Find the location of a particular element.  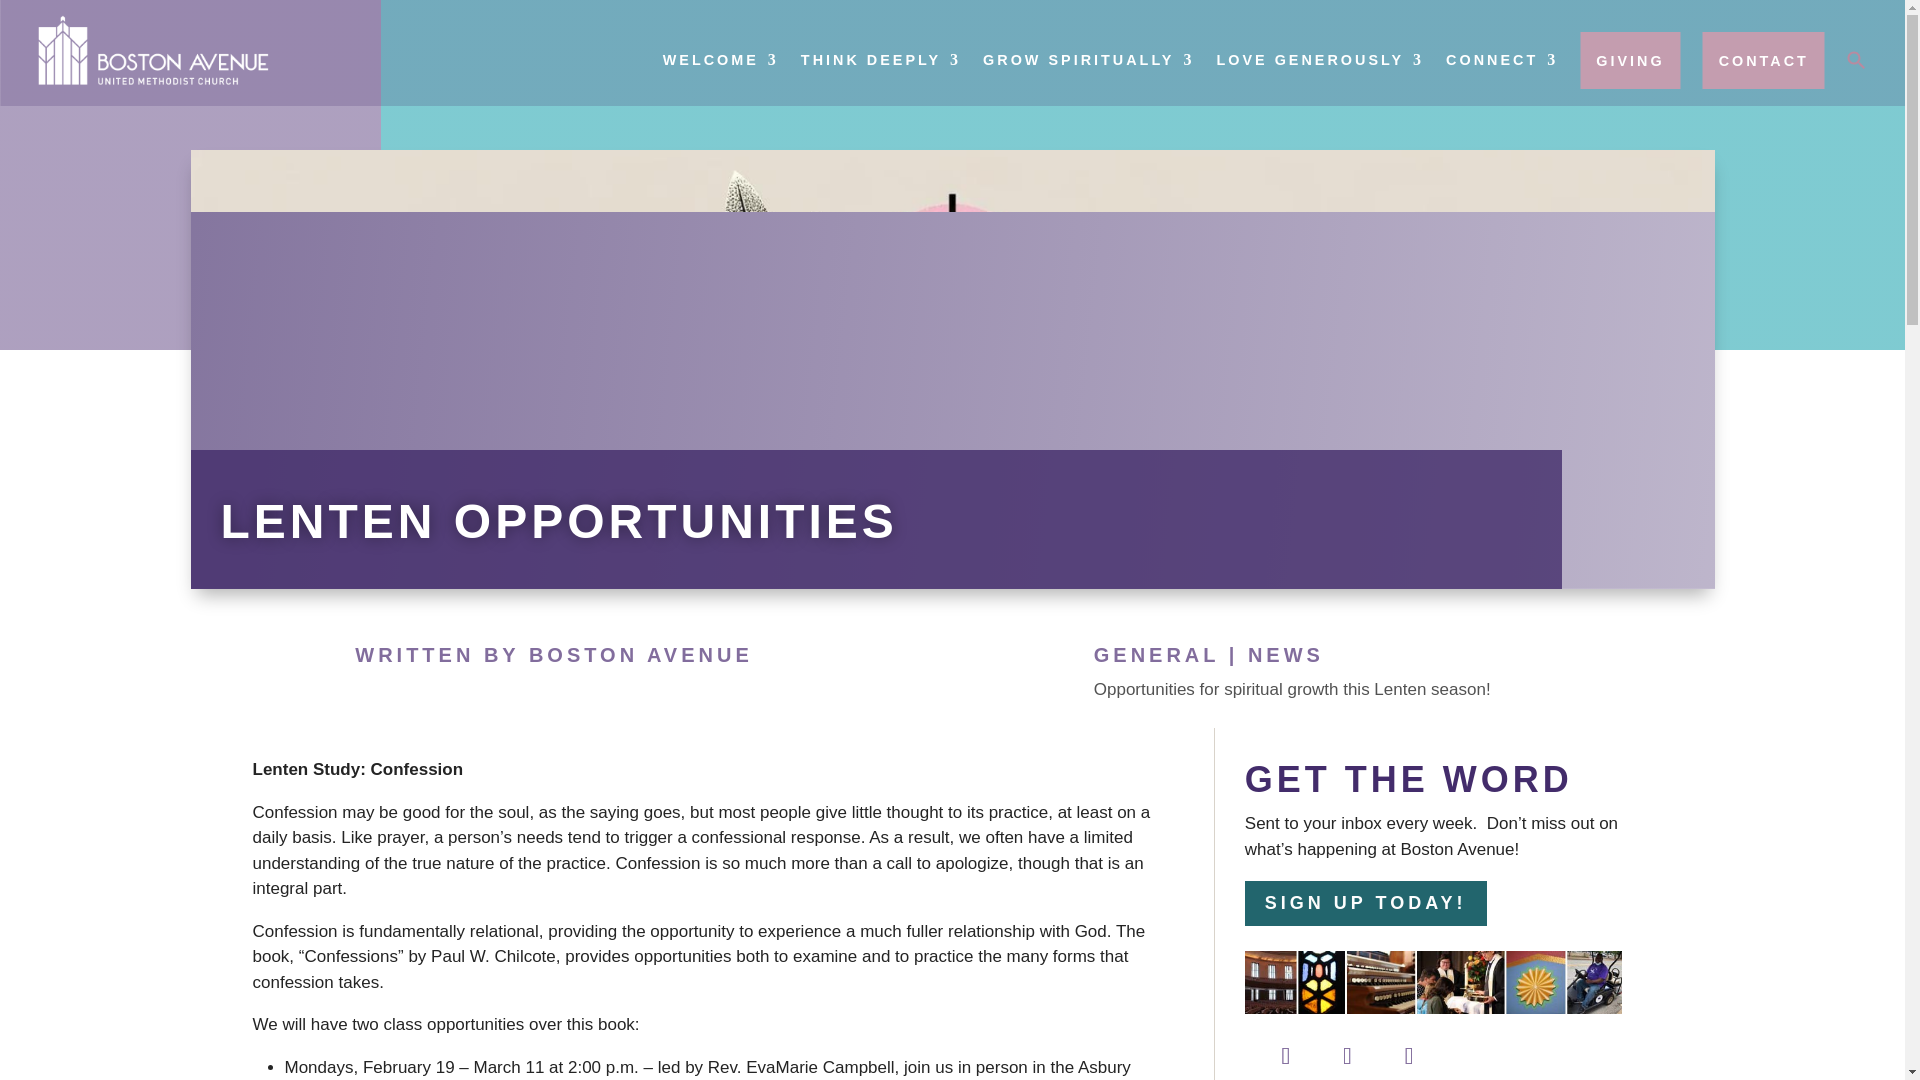

GROW SPIRITUALLY is located at coordinates (1088, 60).